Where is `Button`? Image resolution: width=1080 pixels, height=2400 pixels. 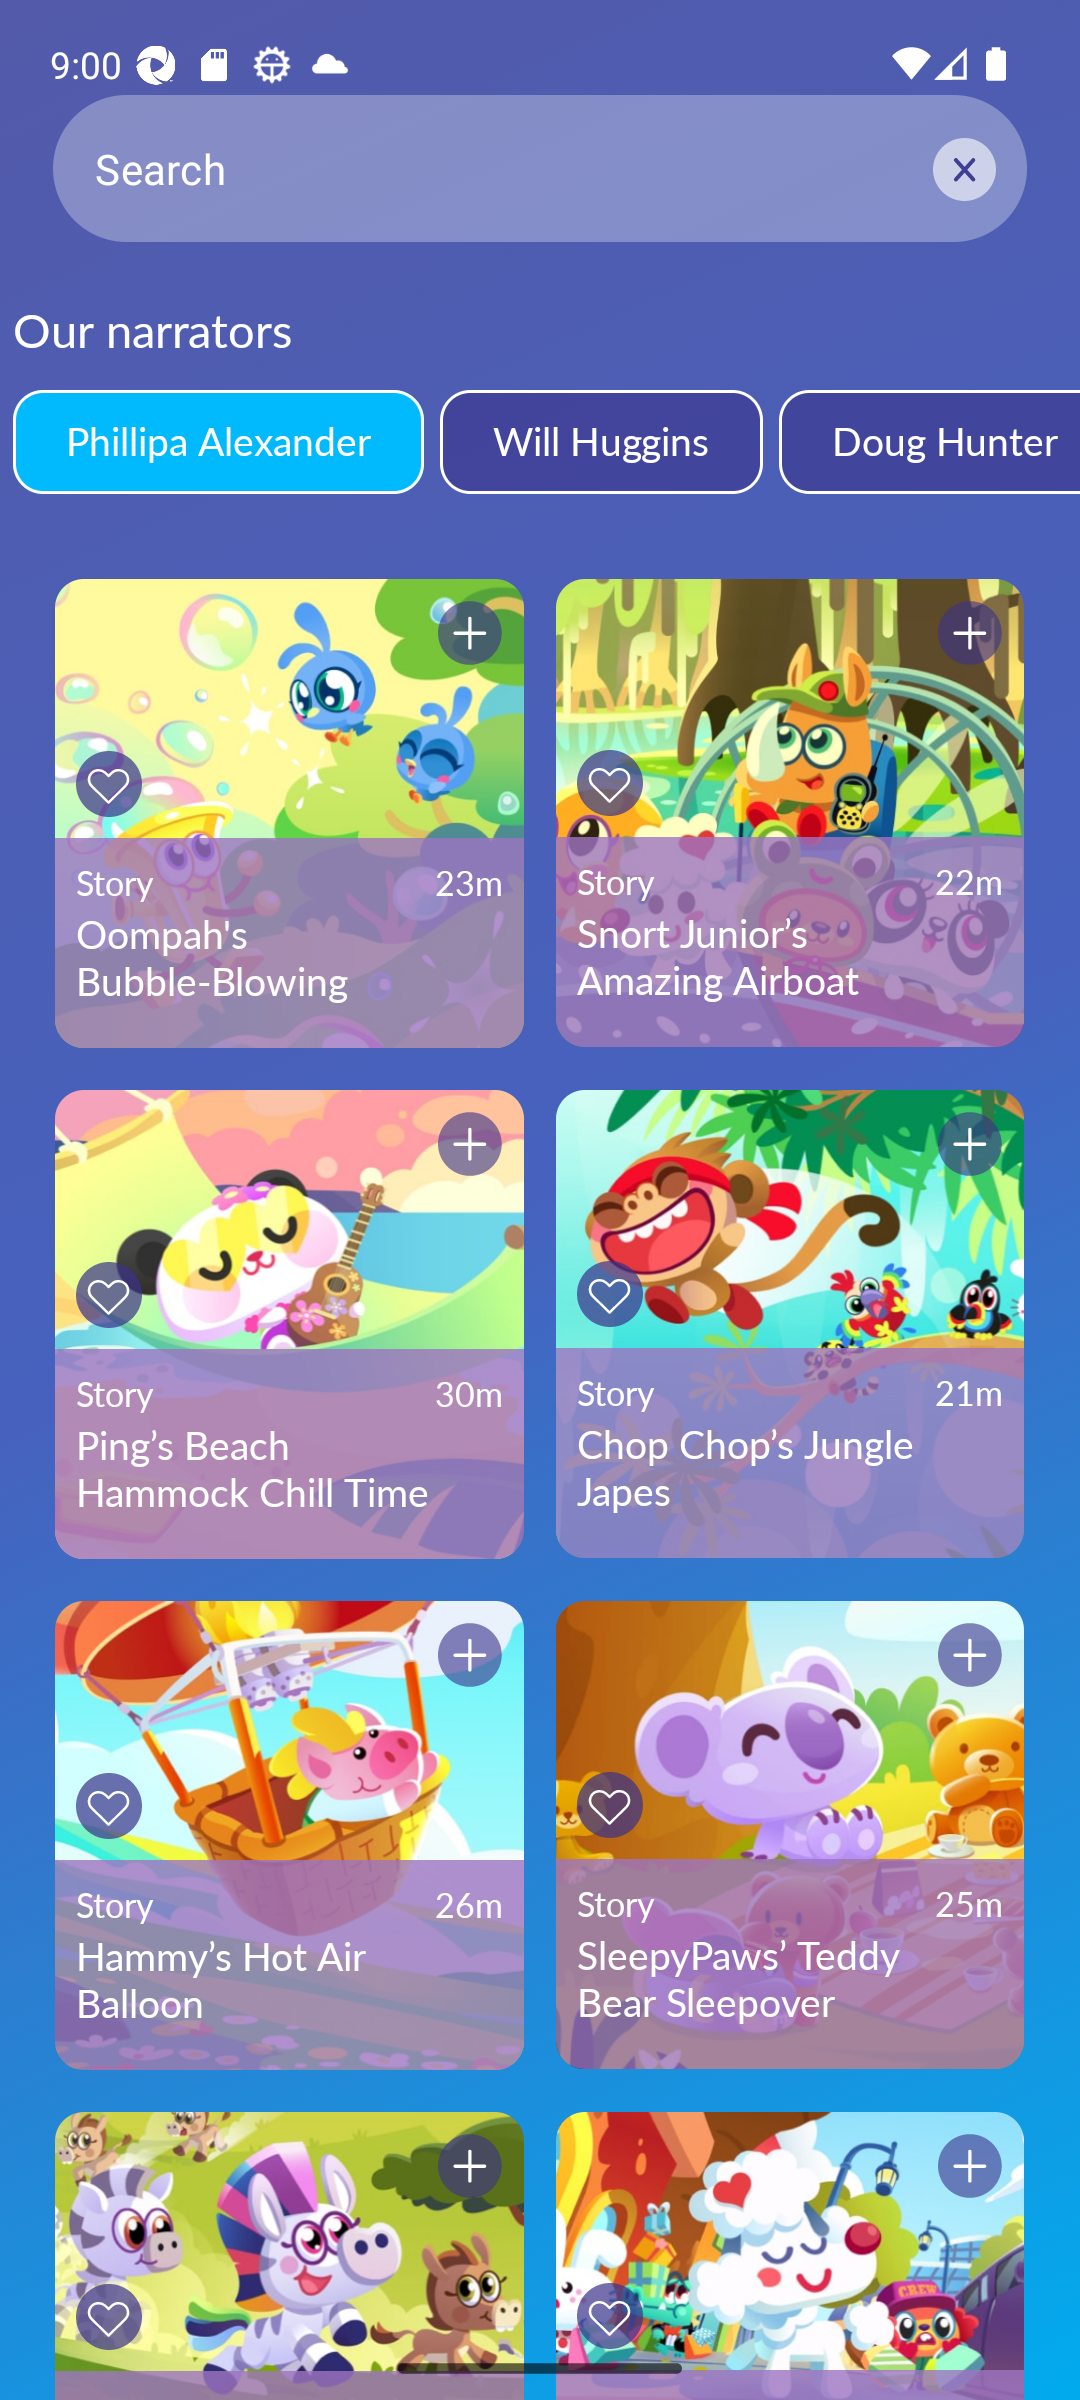 Button is located at coordinates (609, 1804).